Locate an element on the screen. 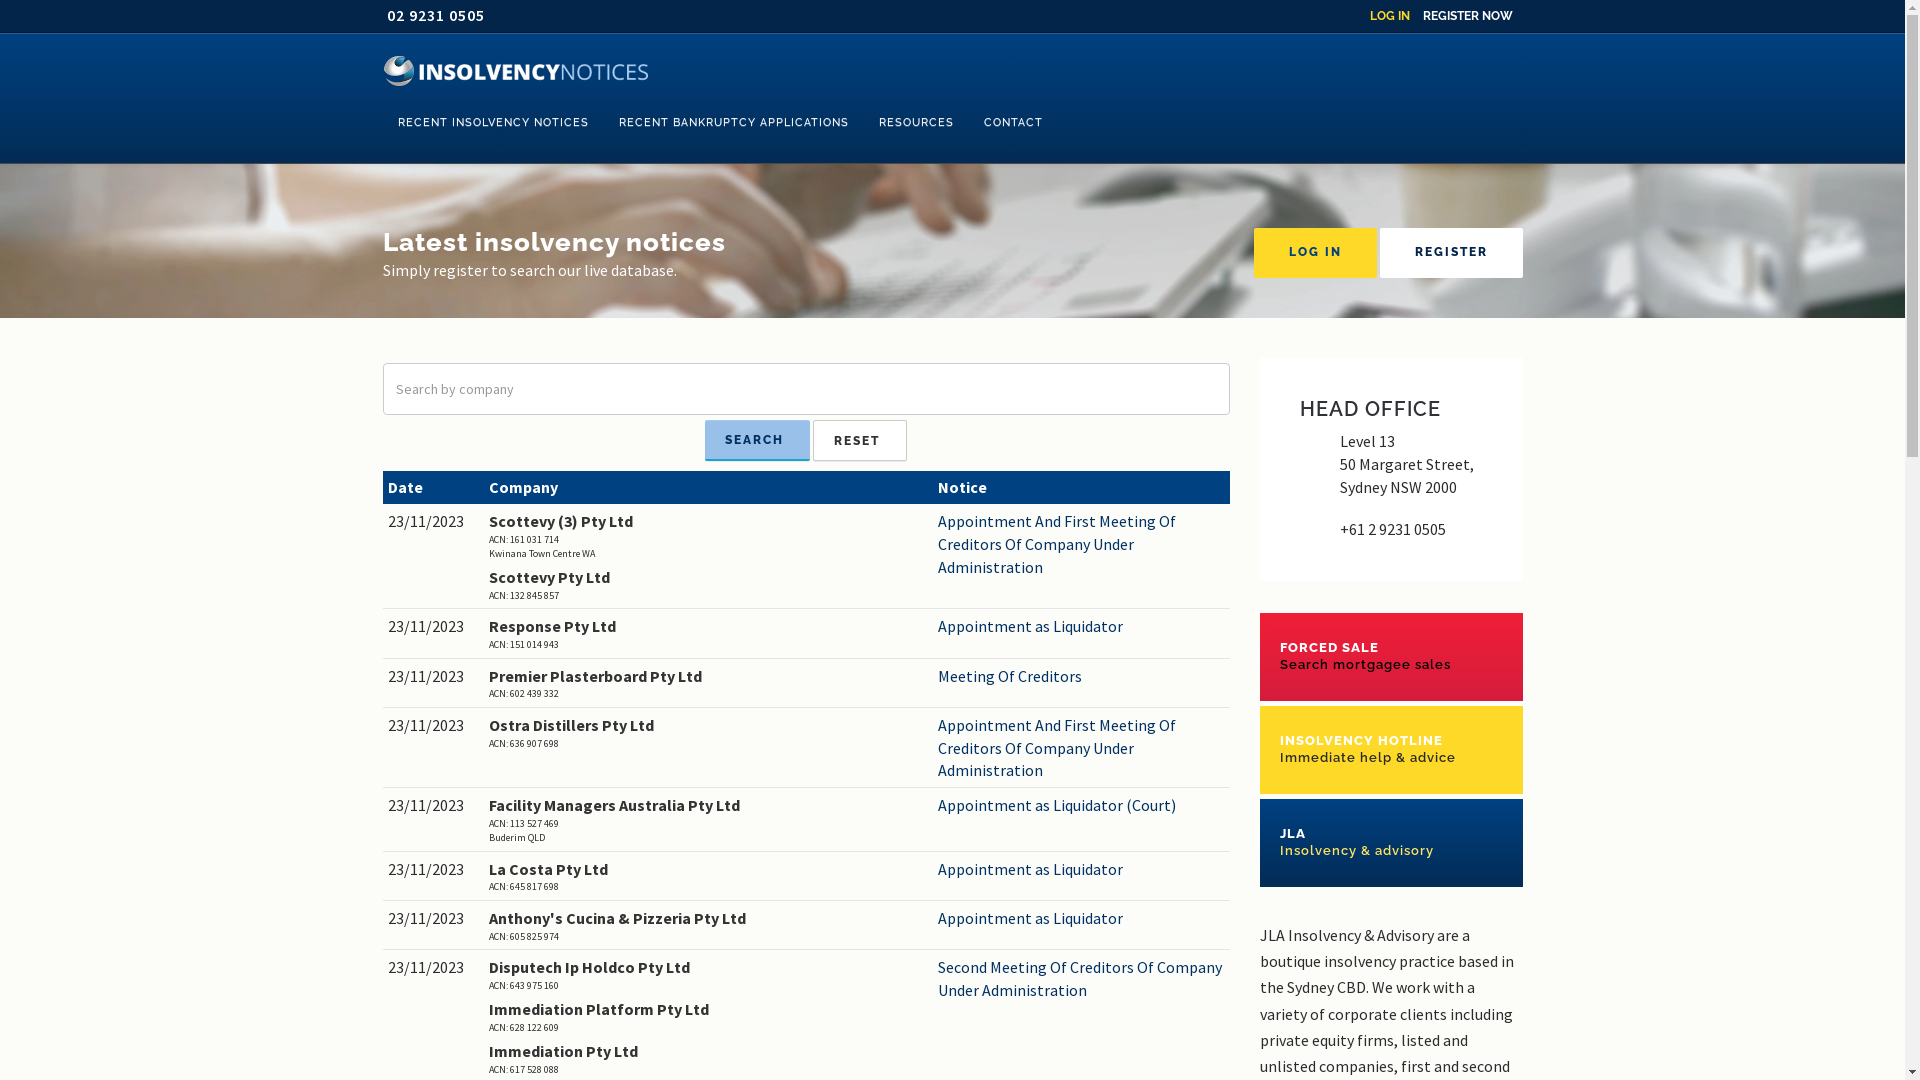  Meeting Of Creditors is located at coordinates (1082, 676).